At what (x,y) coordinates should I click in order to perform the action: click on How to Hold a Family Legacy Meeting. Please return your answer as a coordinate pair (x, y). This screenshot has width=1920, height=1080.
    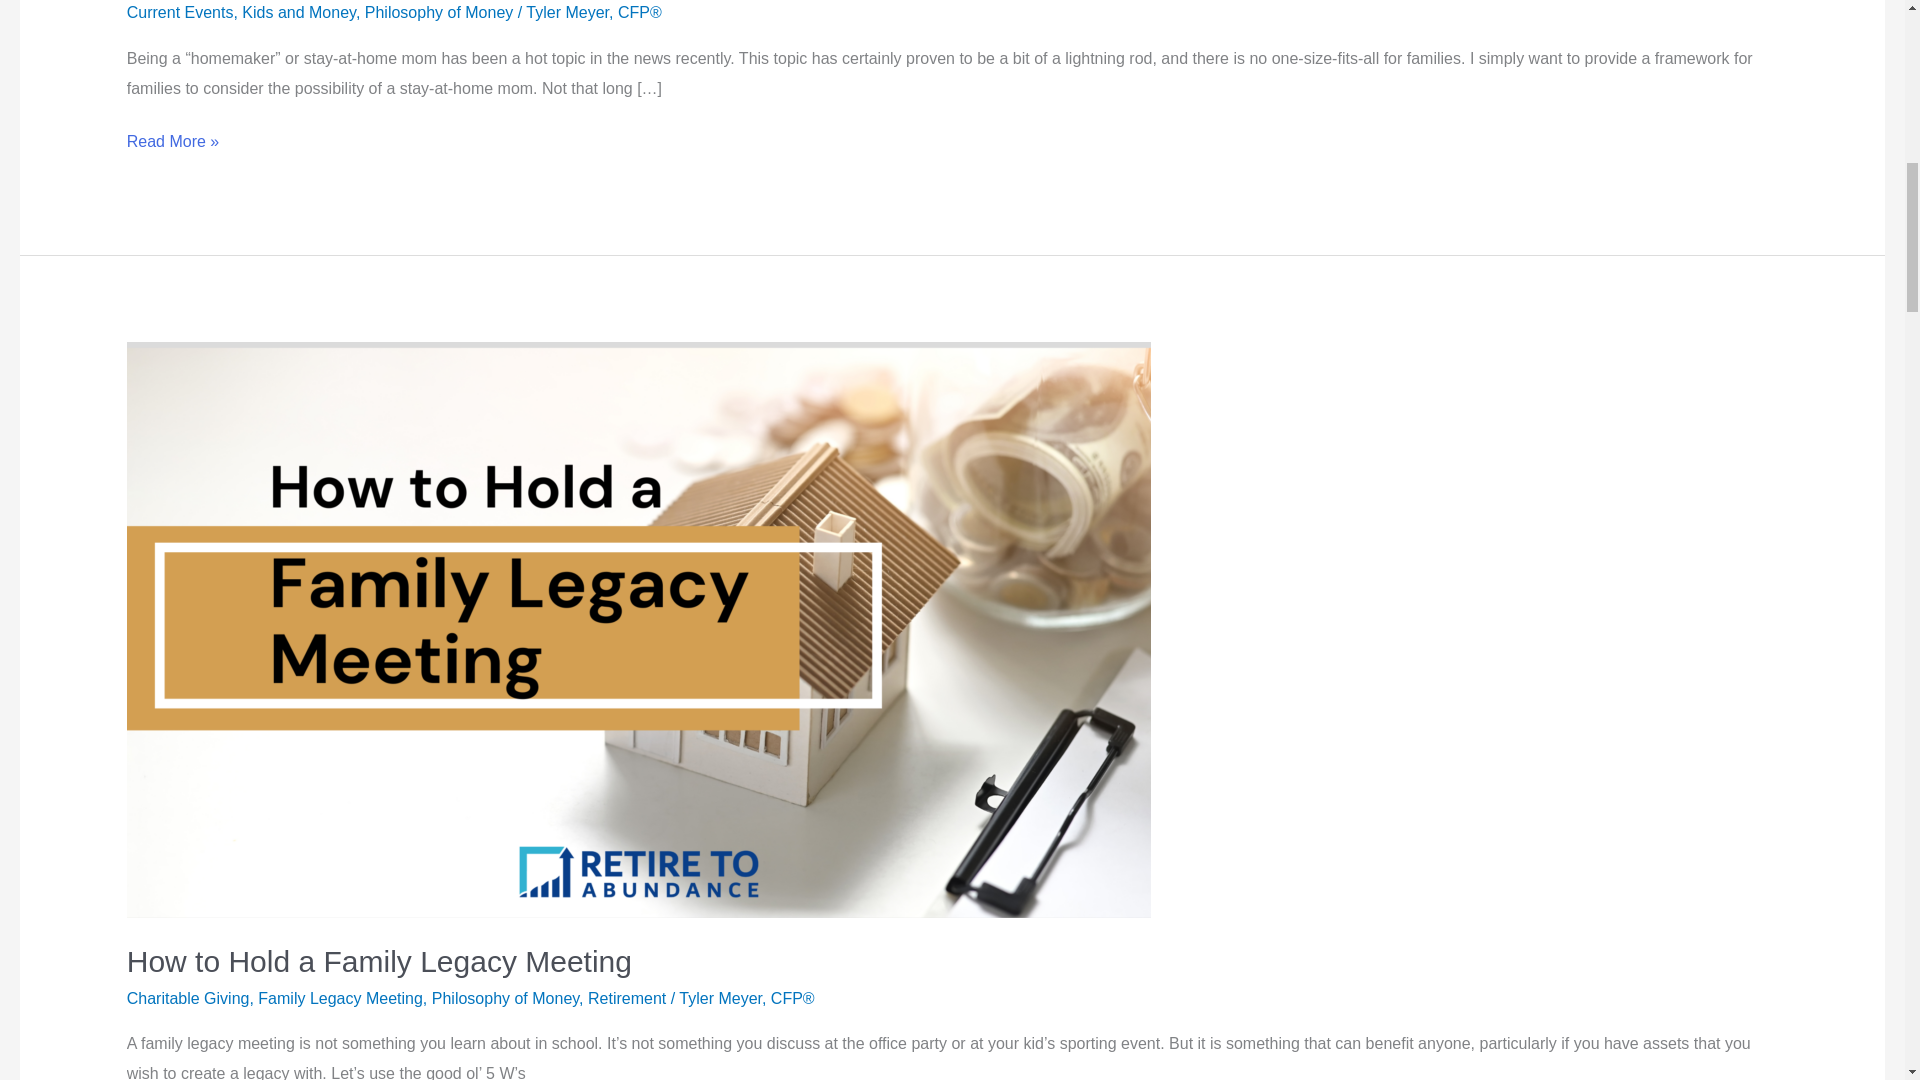
    Looking at the image, I should click on (378, 962).